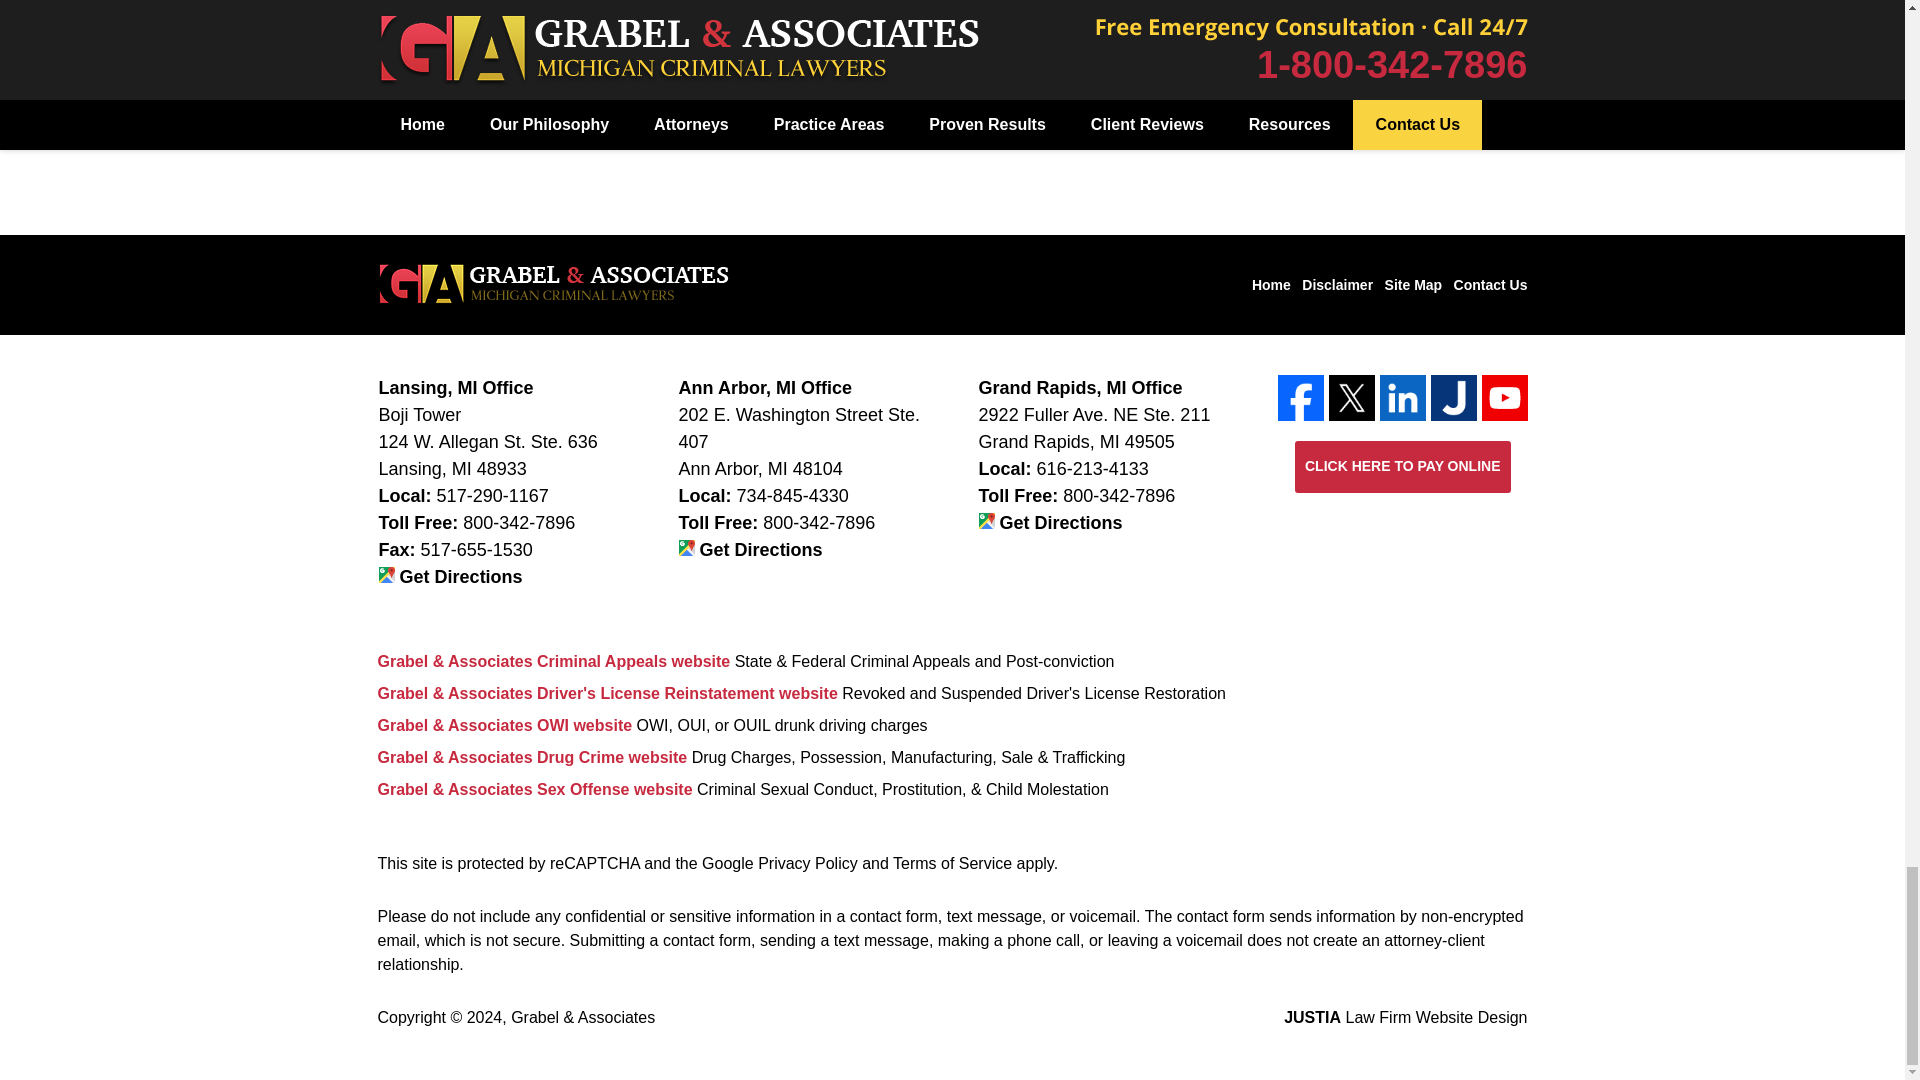 This screenshot has width=1920, height=1080. I want to click on Justia, so click(1453, 398).